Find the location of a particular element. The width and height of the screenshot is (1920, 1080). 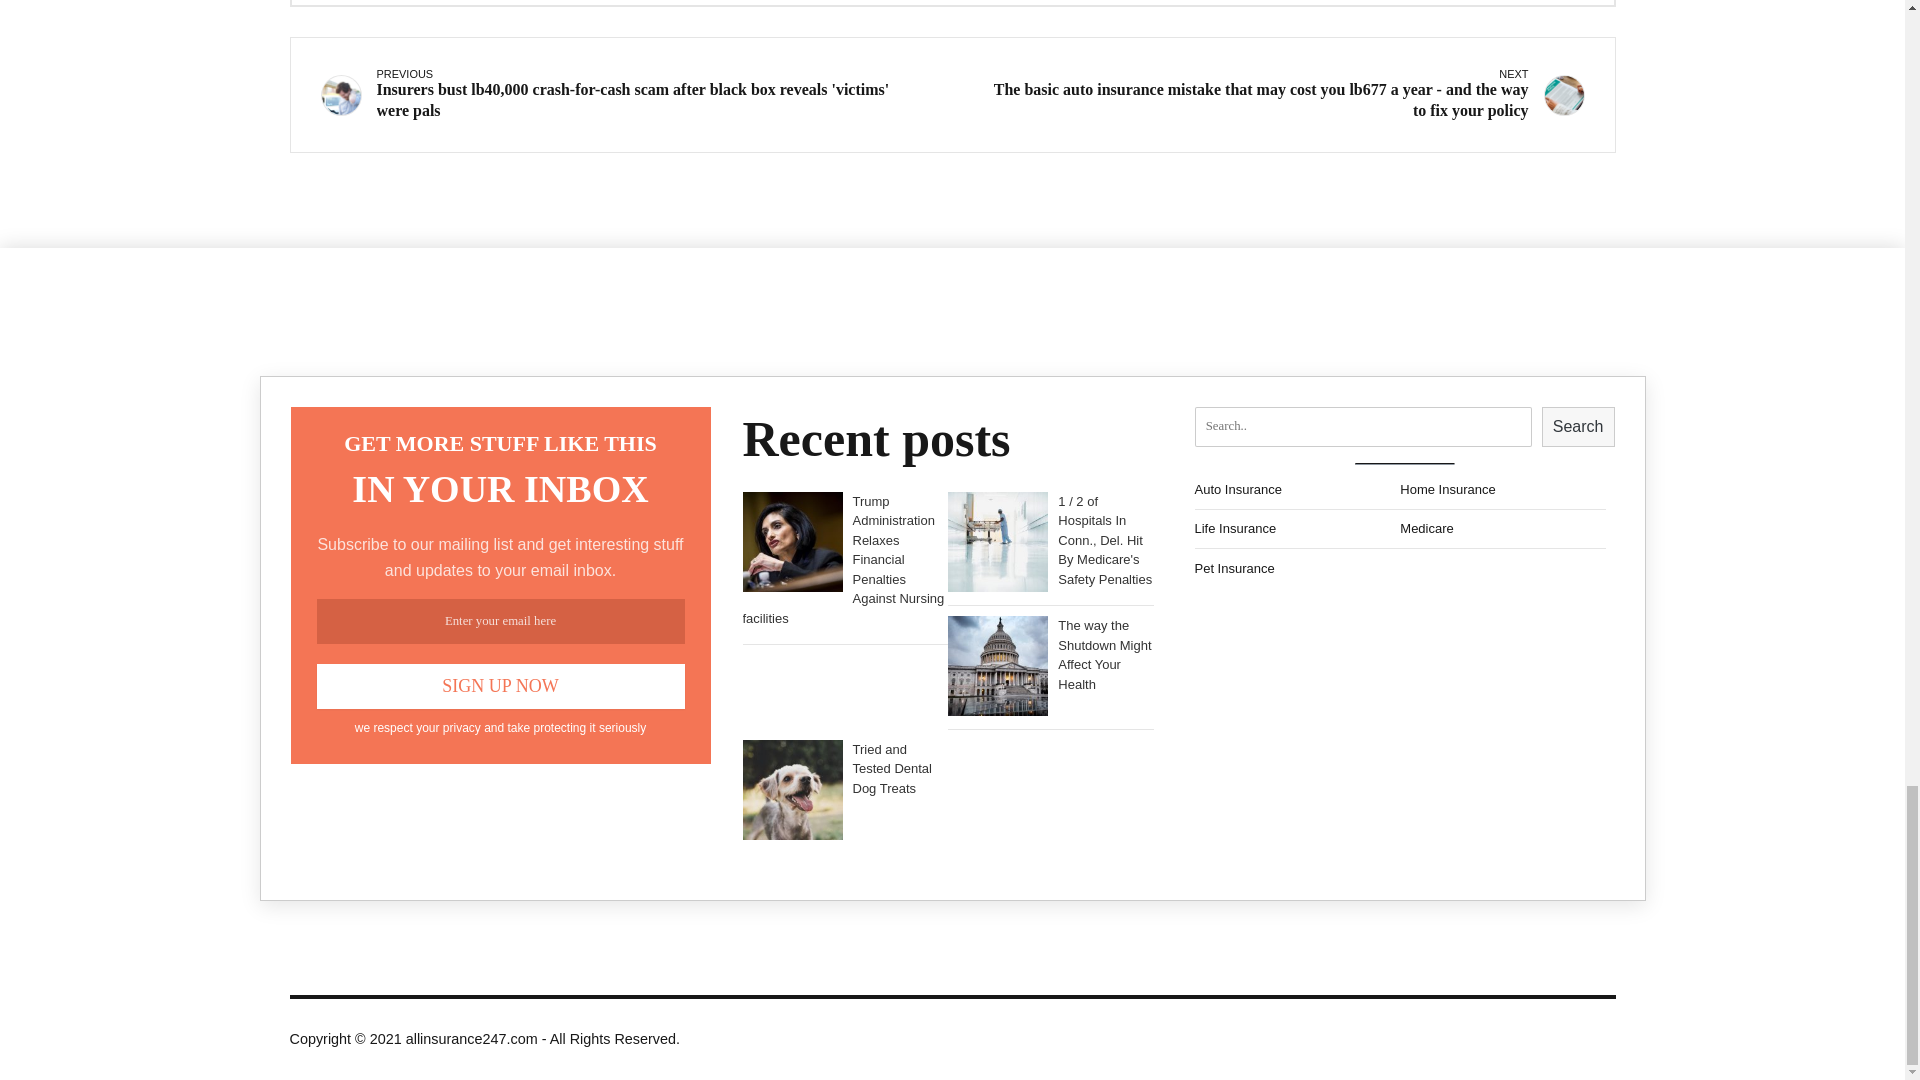

Tried and Tested Dental Dog Treats is located at coordinates (844, 771).